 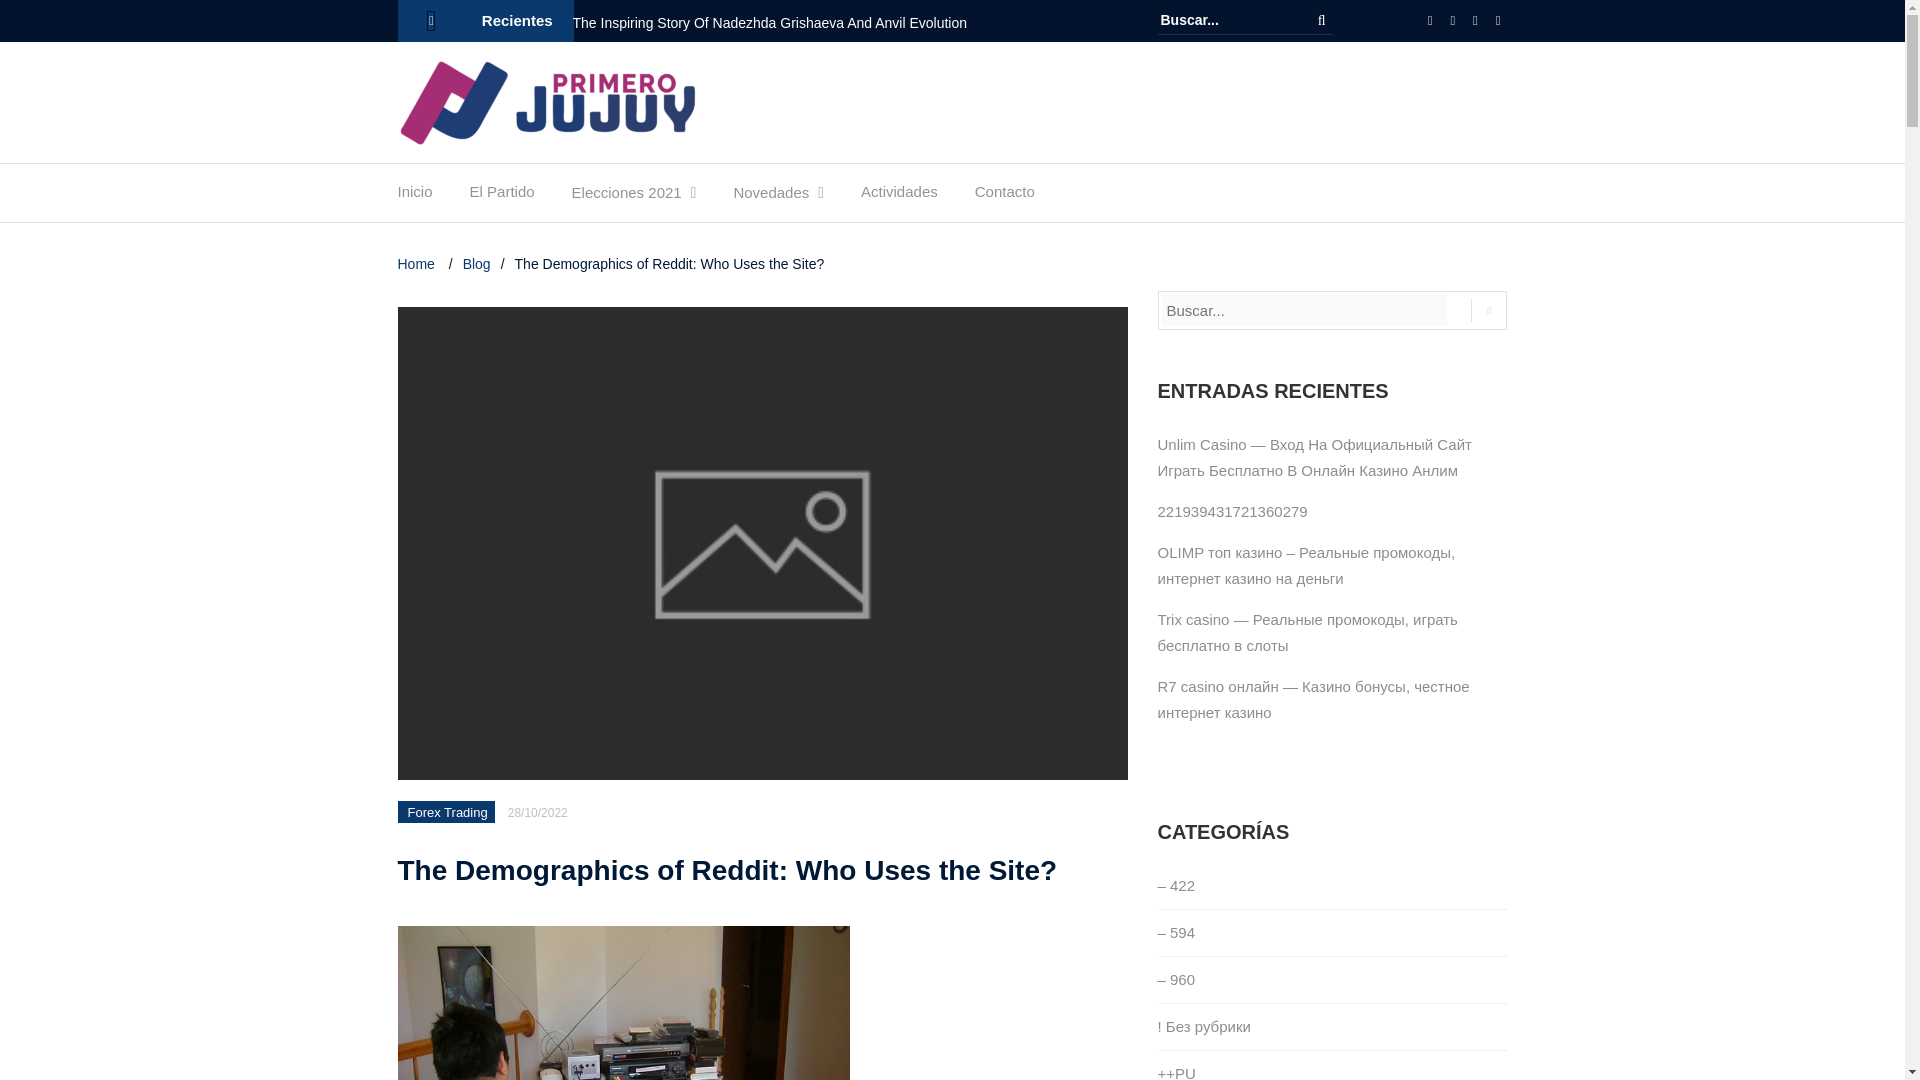 I want to click on Inicio, so click(x=415, y=196).